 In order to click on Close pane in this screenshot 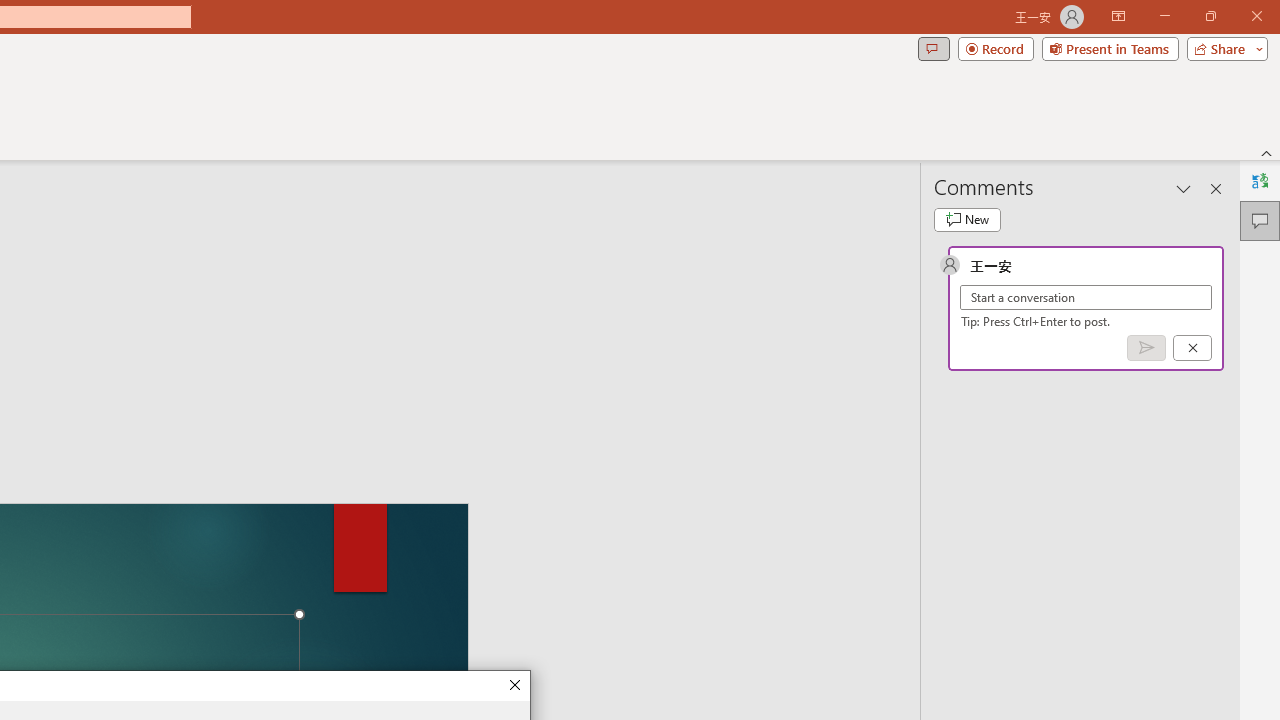, I will do `click(1216, 188)`.